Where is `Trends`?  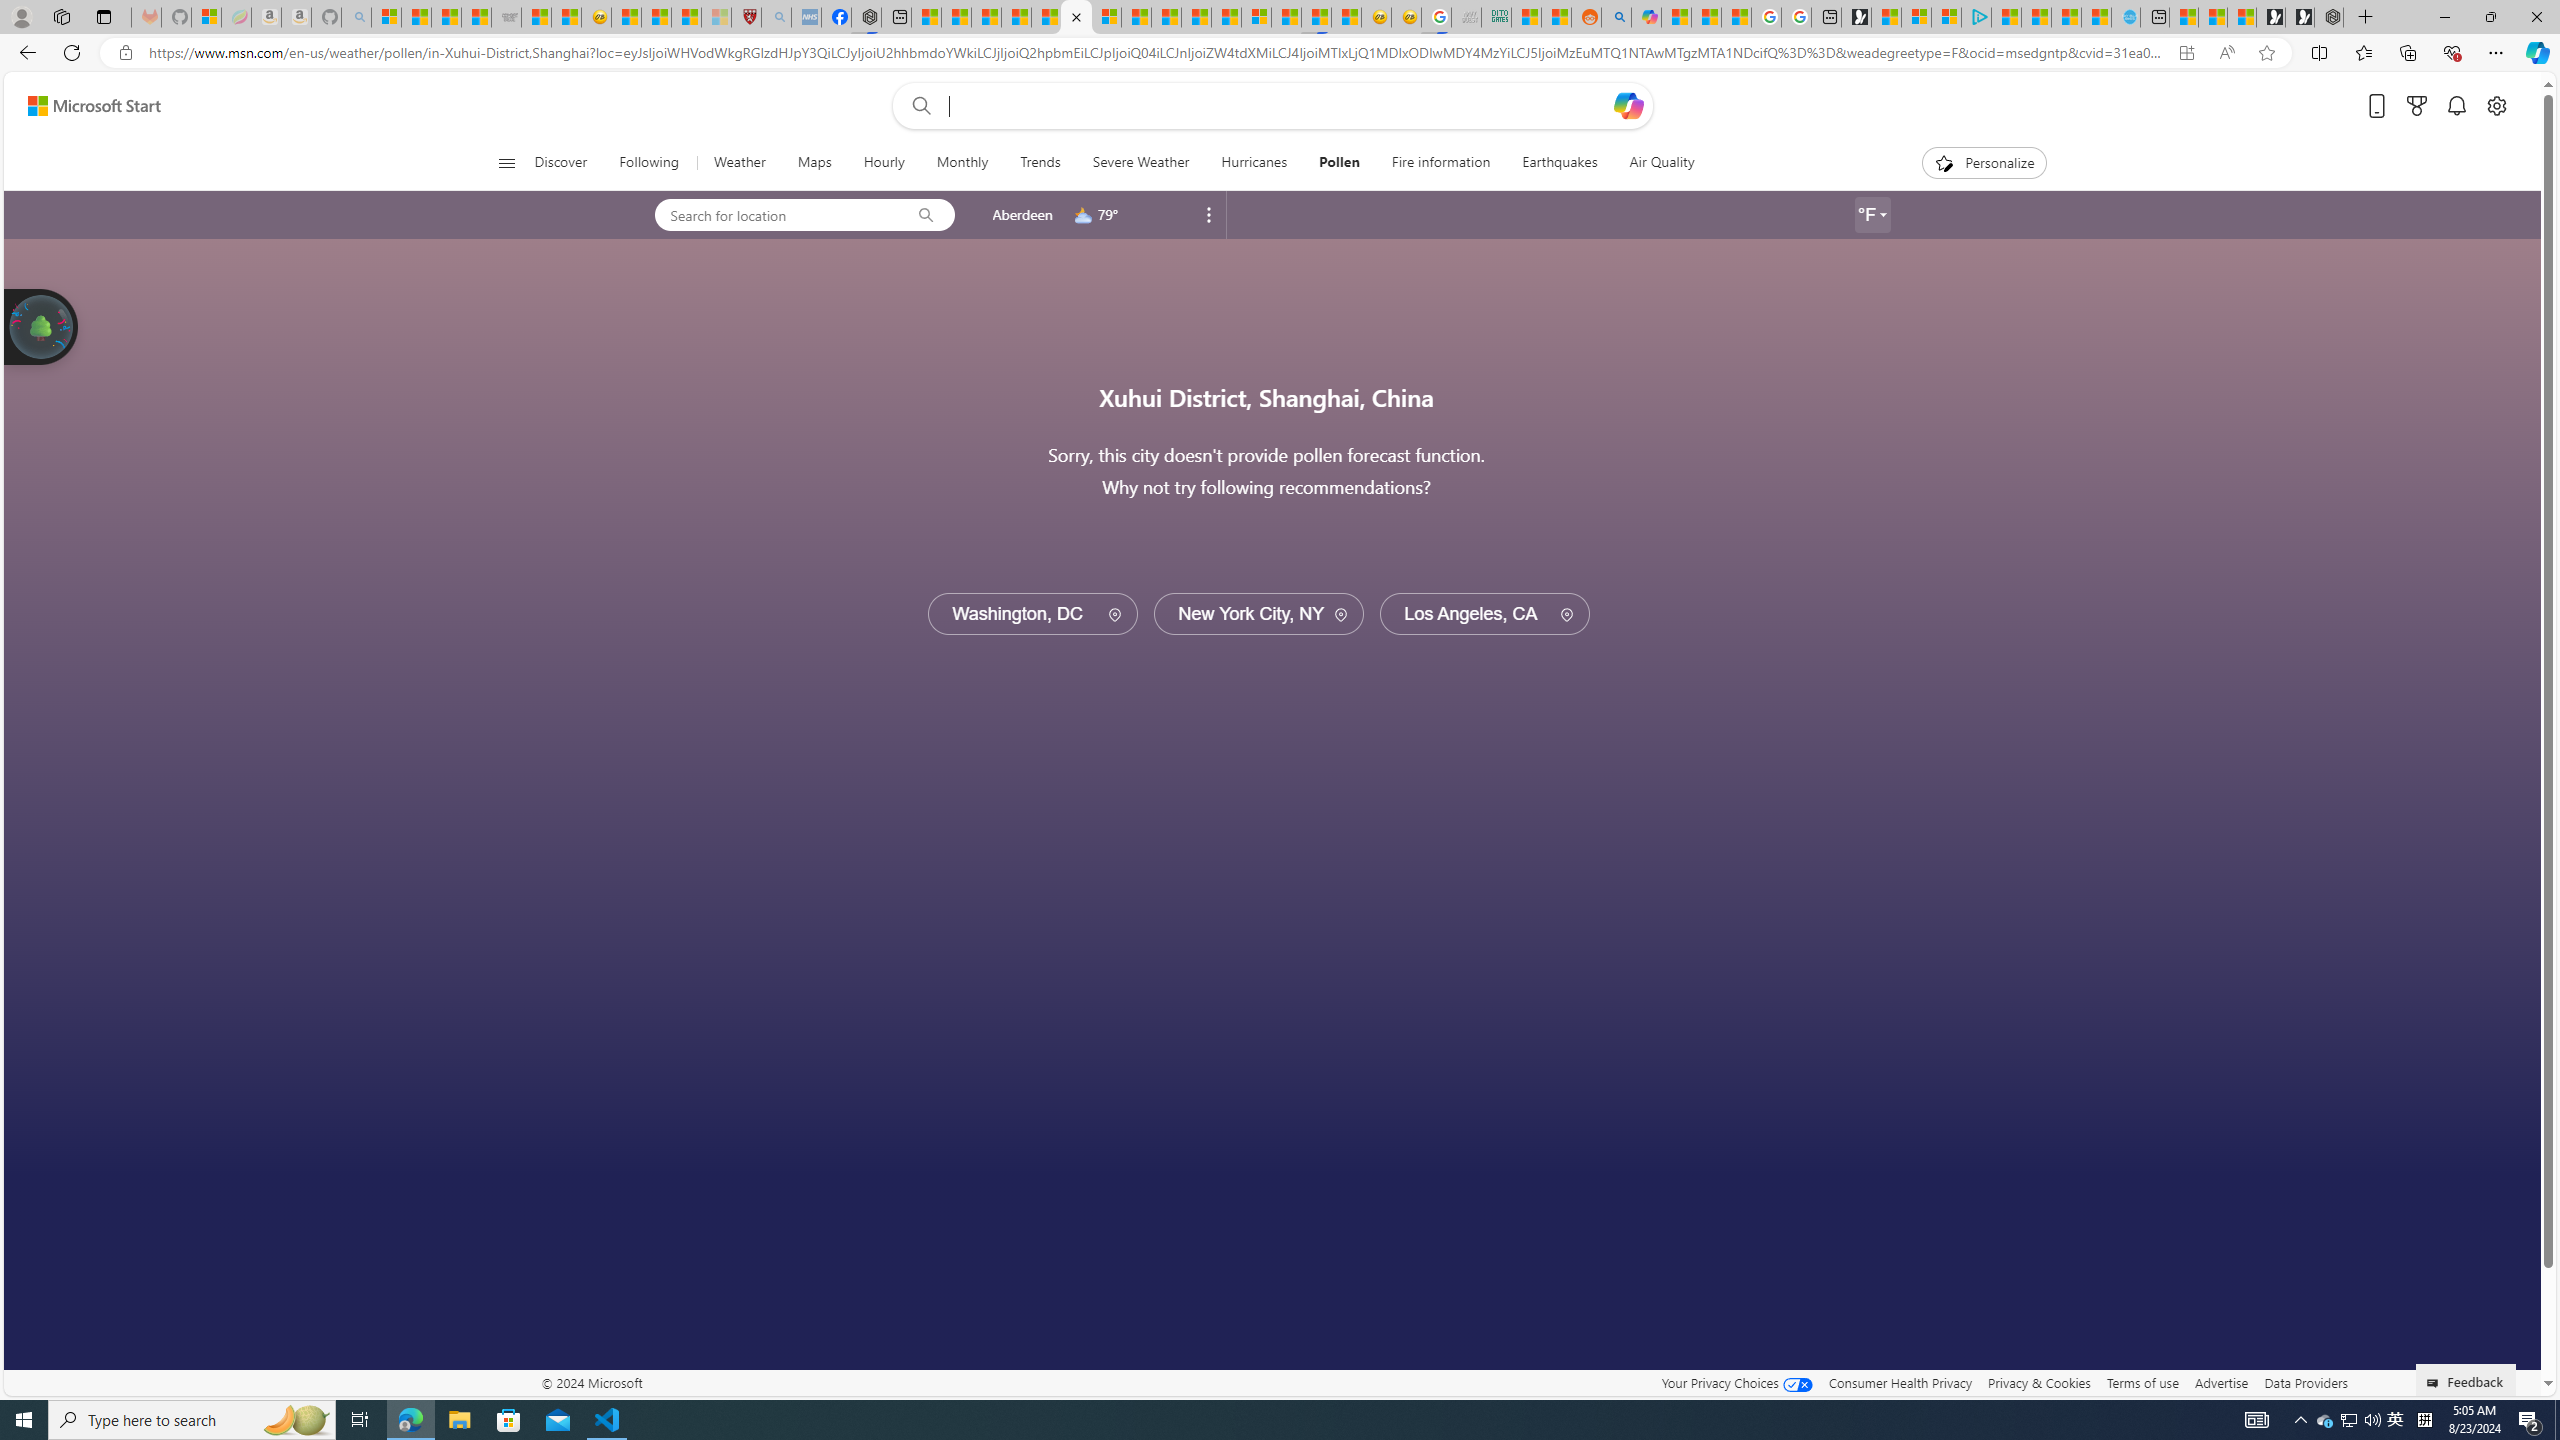 Trends is located at coordinates (1040, 163).